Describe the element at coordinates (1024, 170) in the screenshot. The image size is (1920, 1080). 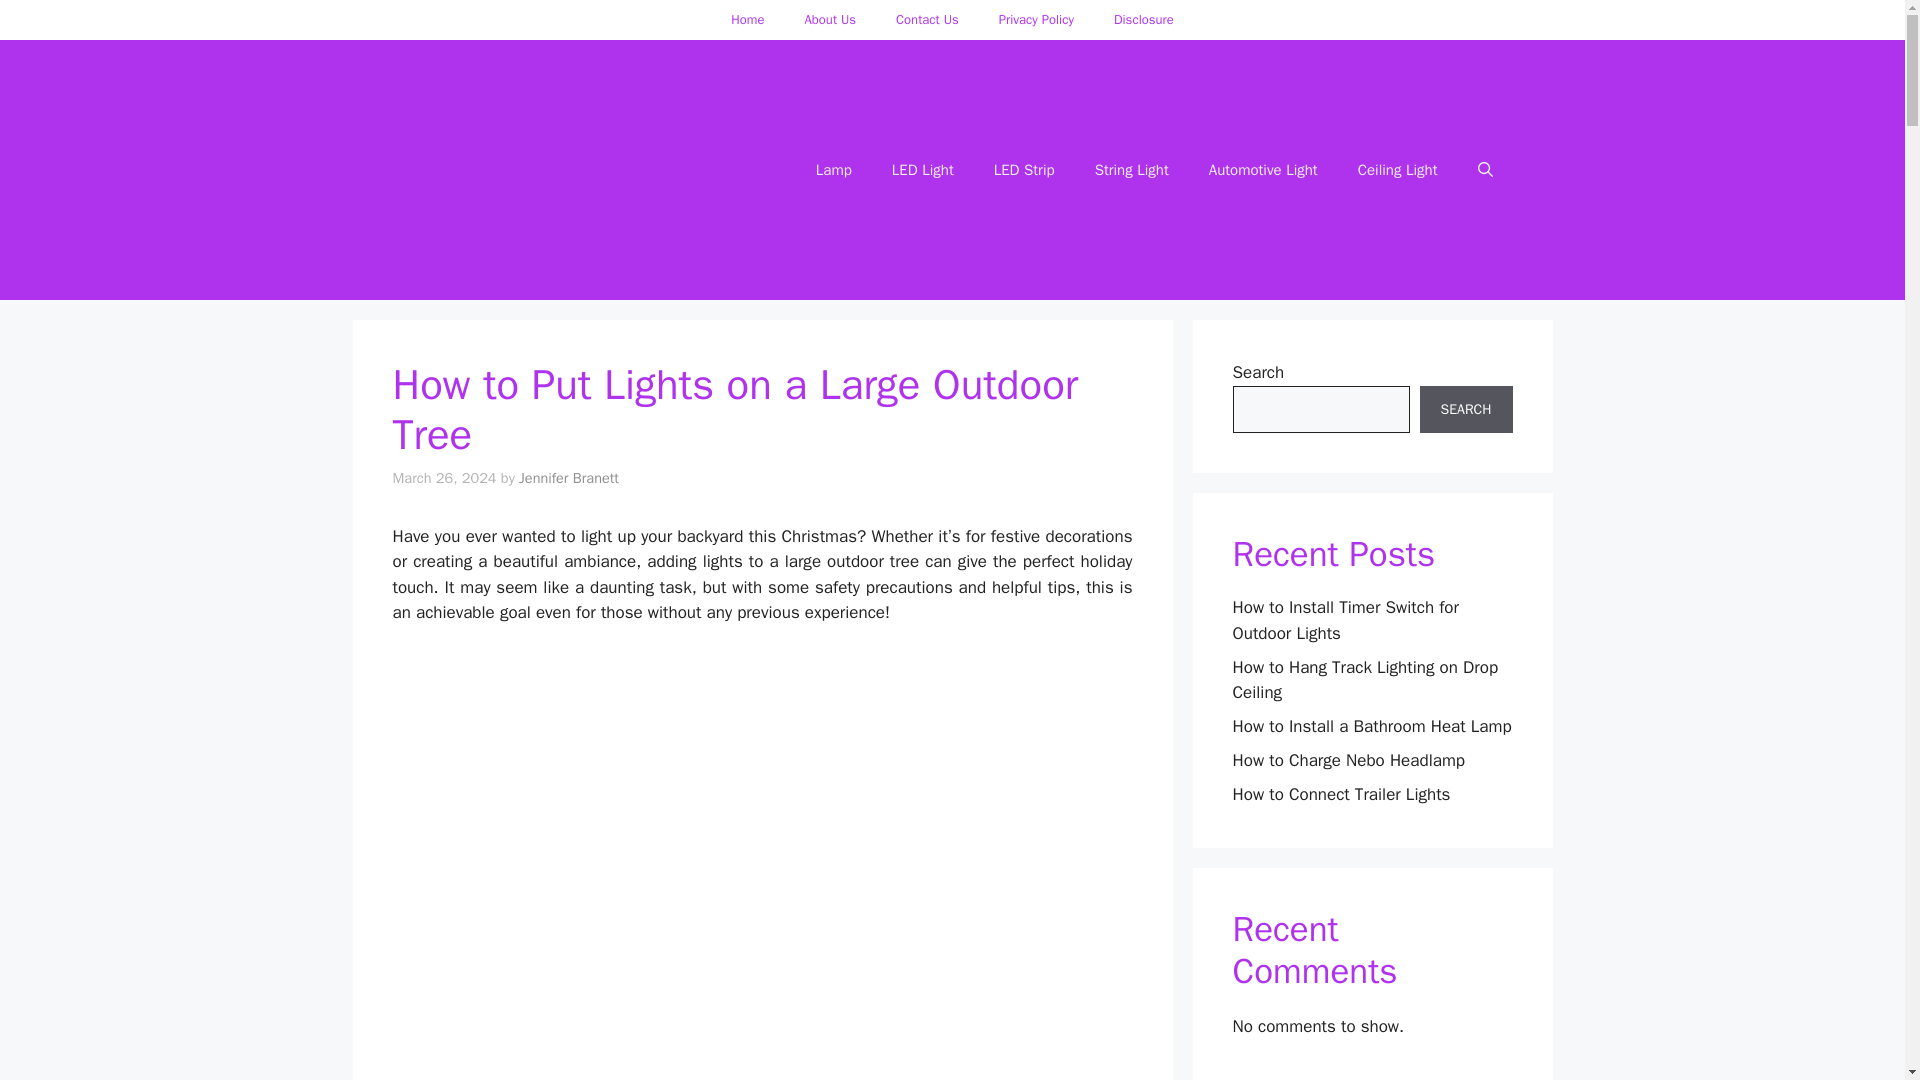
I see `LED Strip` at that location.